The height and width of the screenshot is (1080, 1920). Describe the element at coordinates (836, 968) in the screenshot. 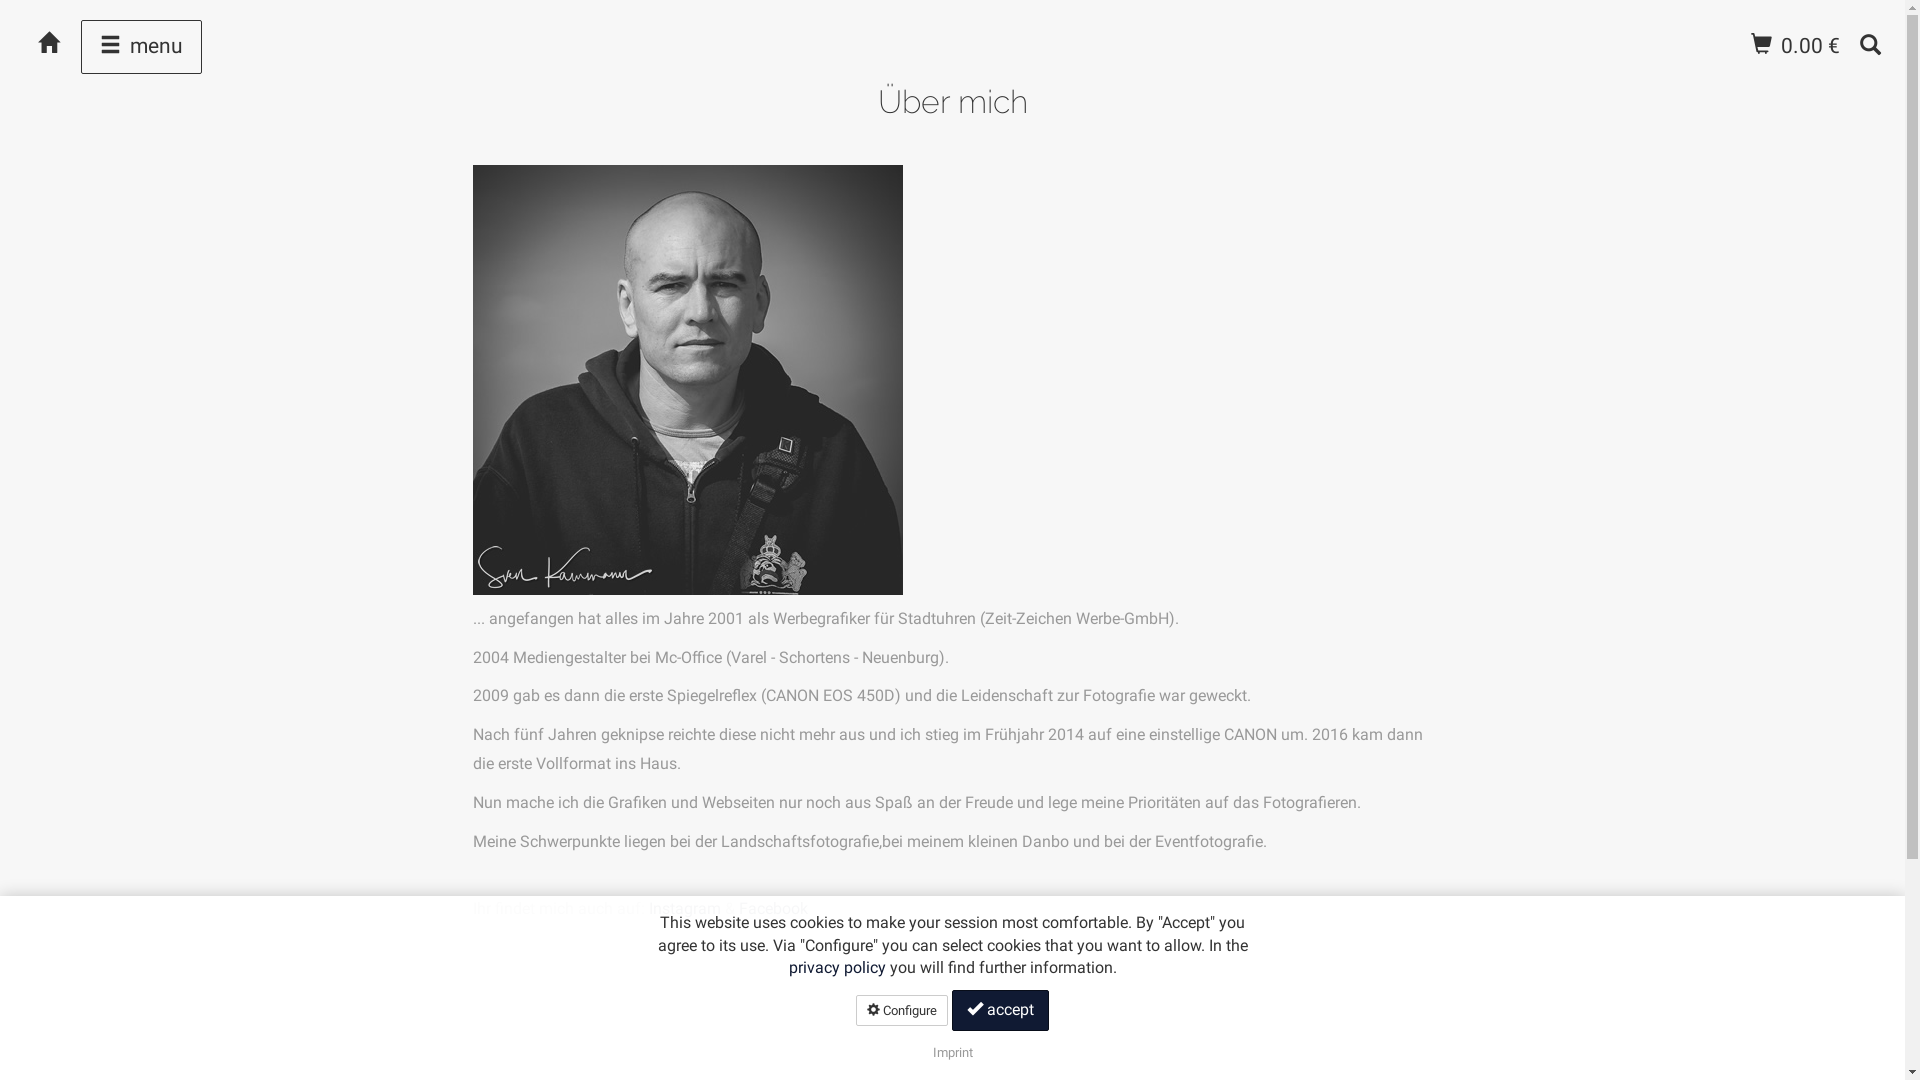

I see `privacy policy` at that location.